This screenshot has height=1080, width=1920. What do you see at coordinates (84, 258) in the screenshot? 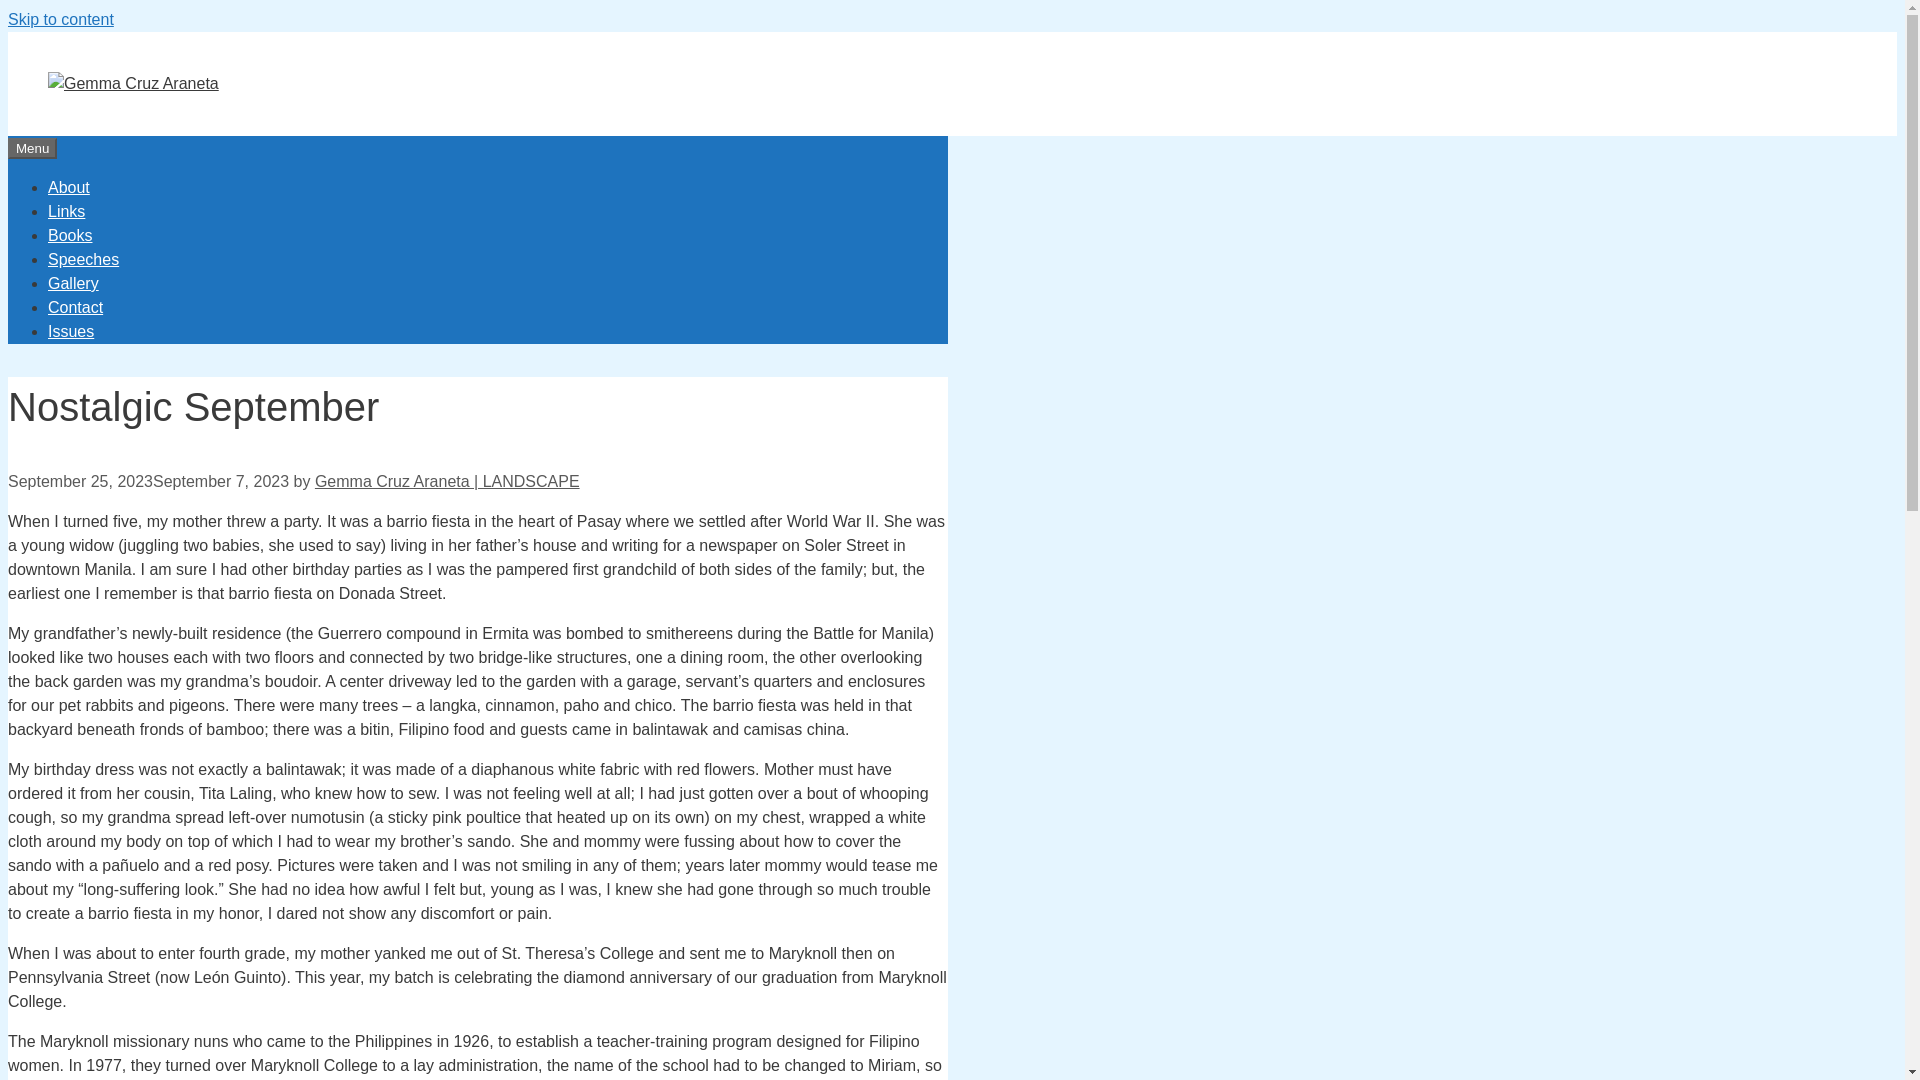
I see `Speeches` at bounding box center [84, 258].